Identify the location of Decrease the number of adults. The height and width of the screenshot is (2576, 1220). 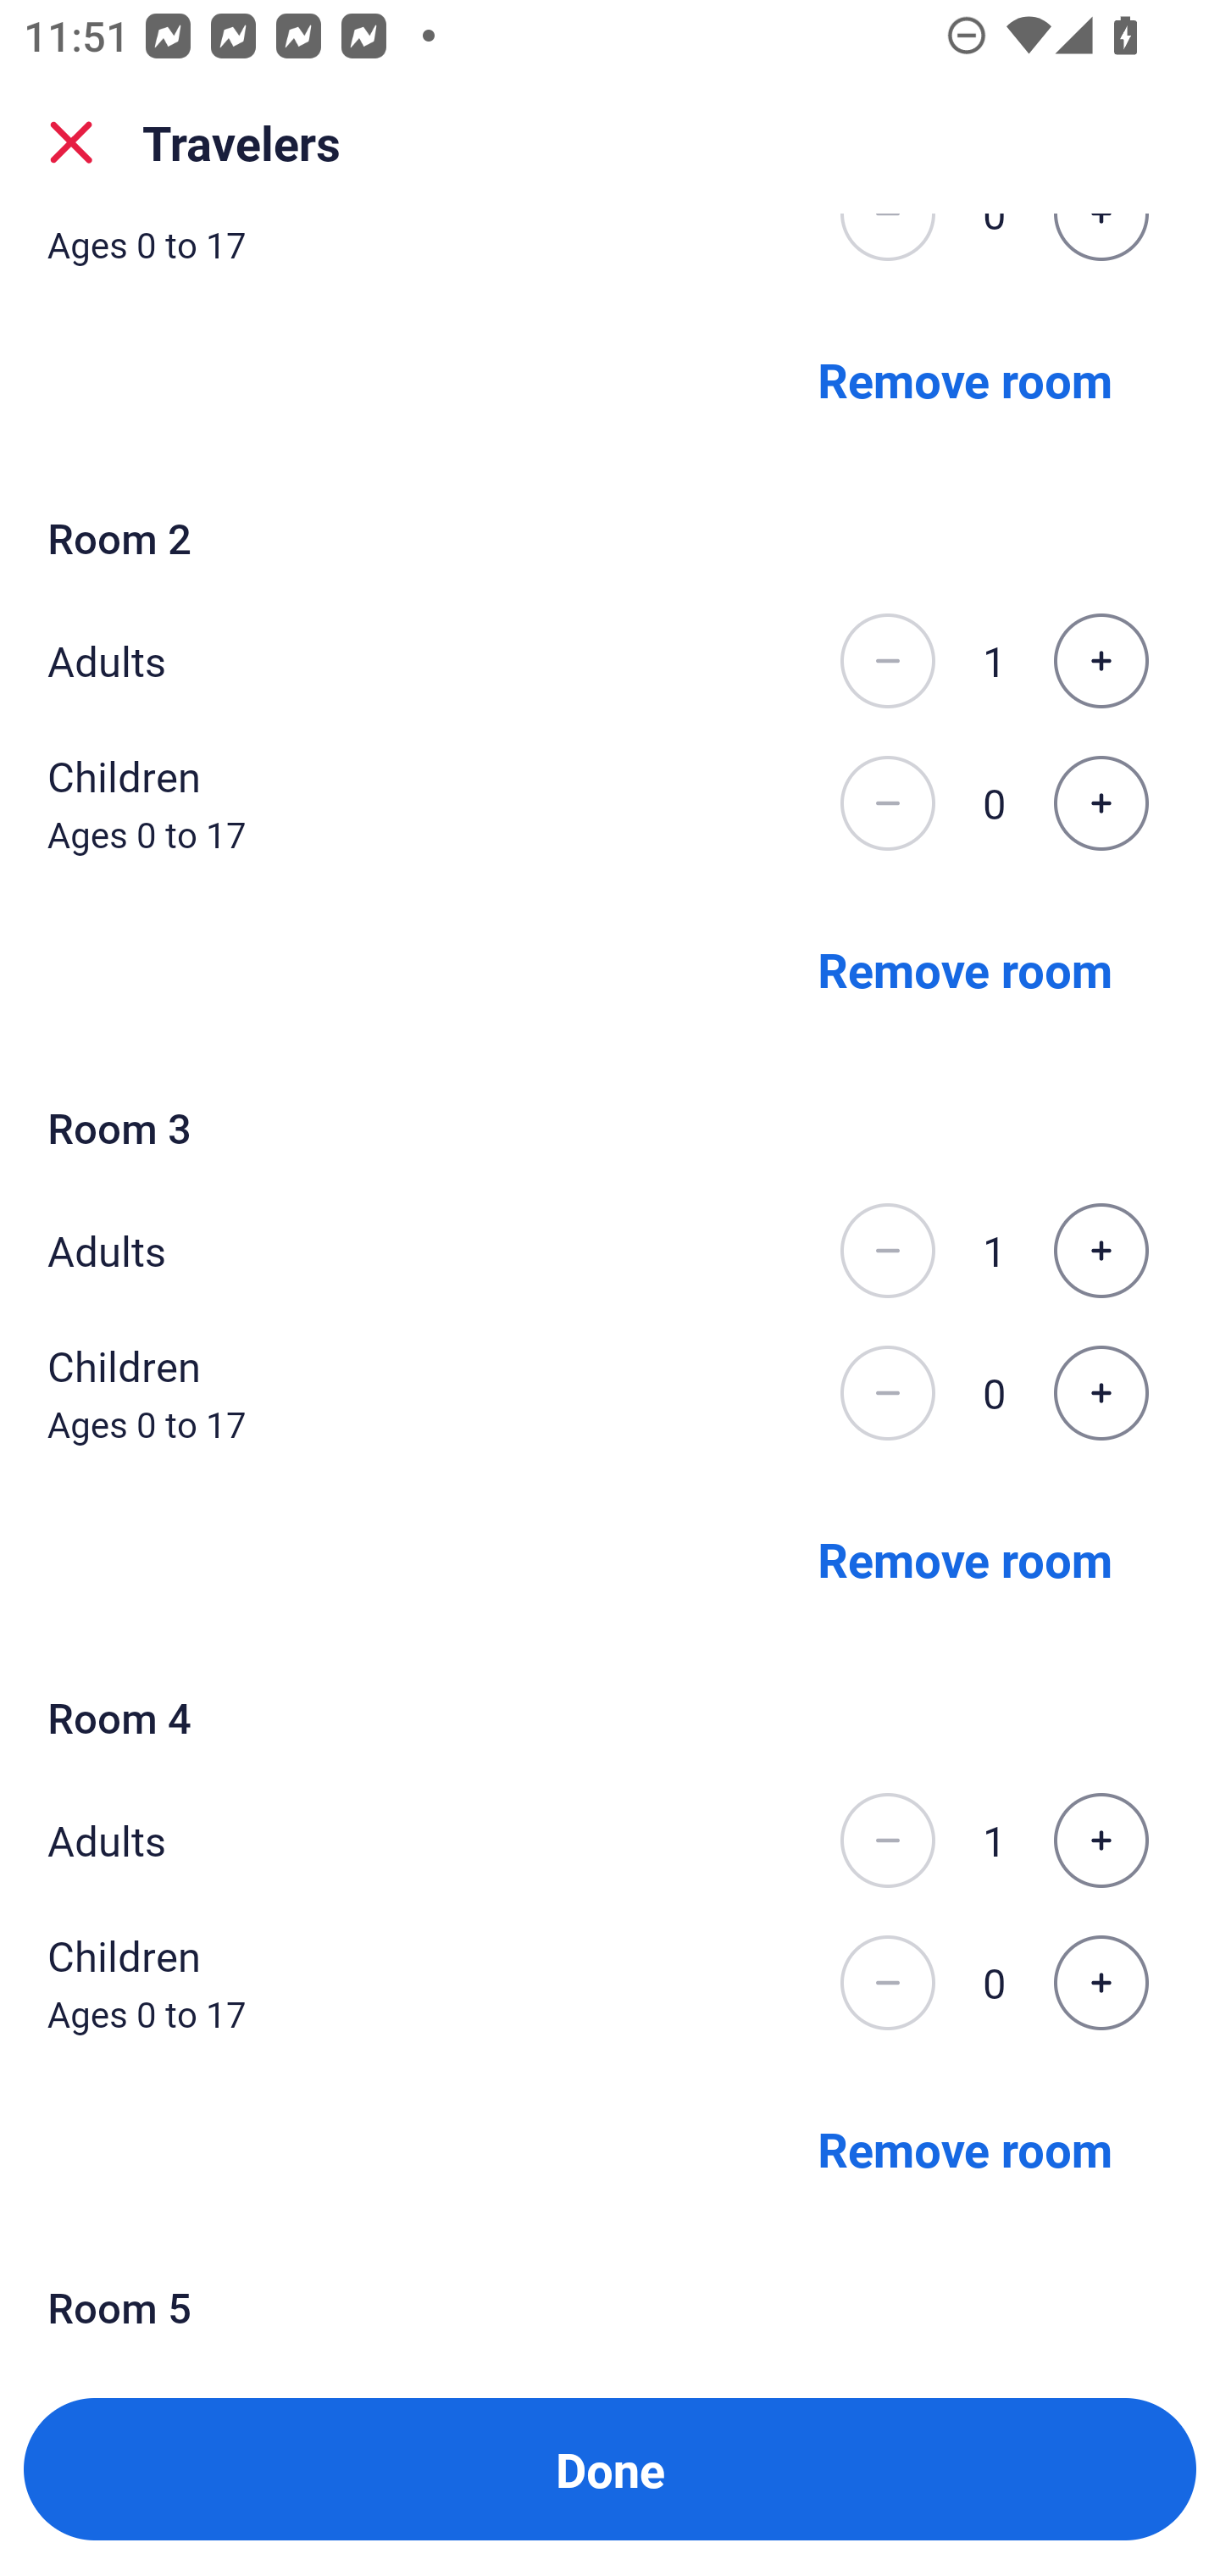
(887, 1251).